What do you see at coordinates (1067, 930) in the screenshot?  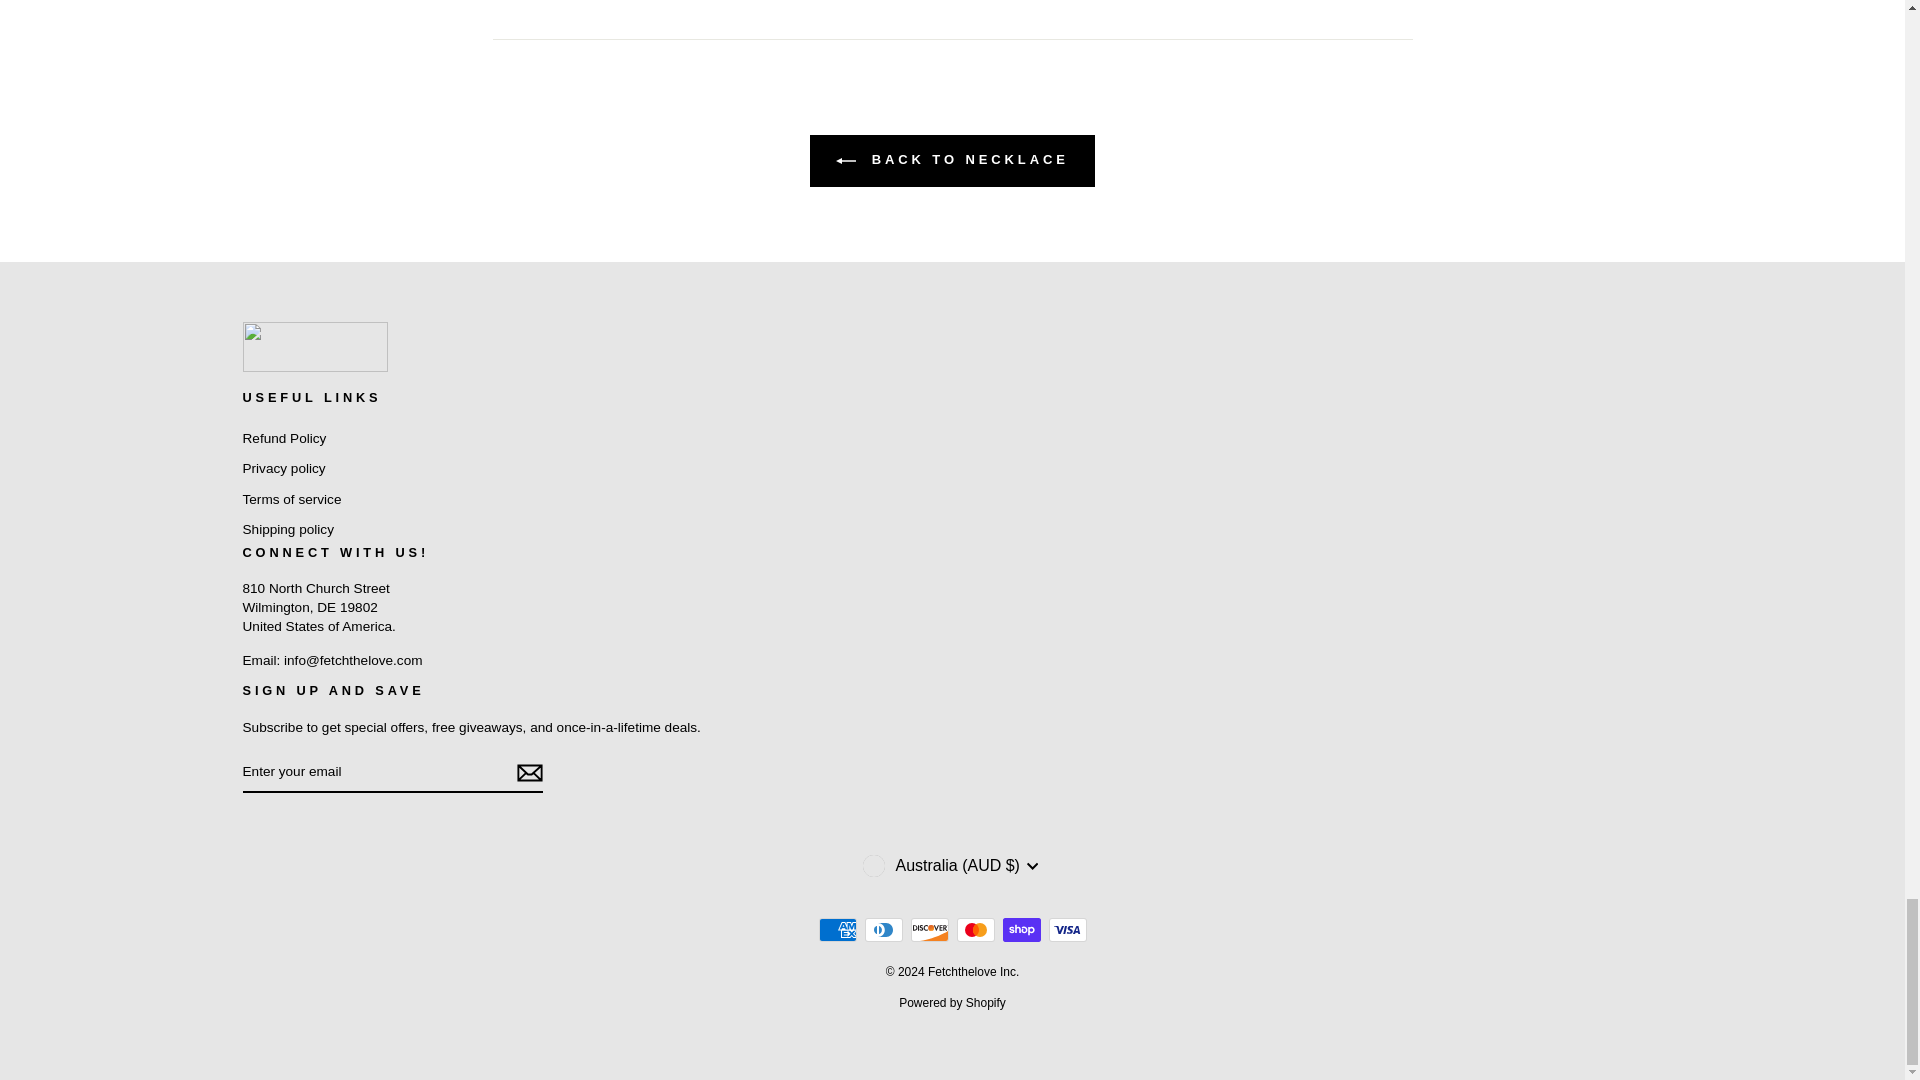 I see `Visa` at bounding box center [1067, 930].